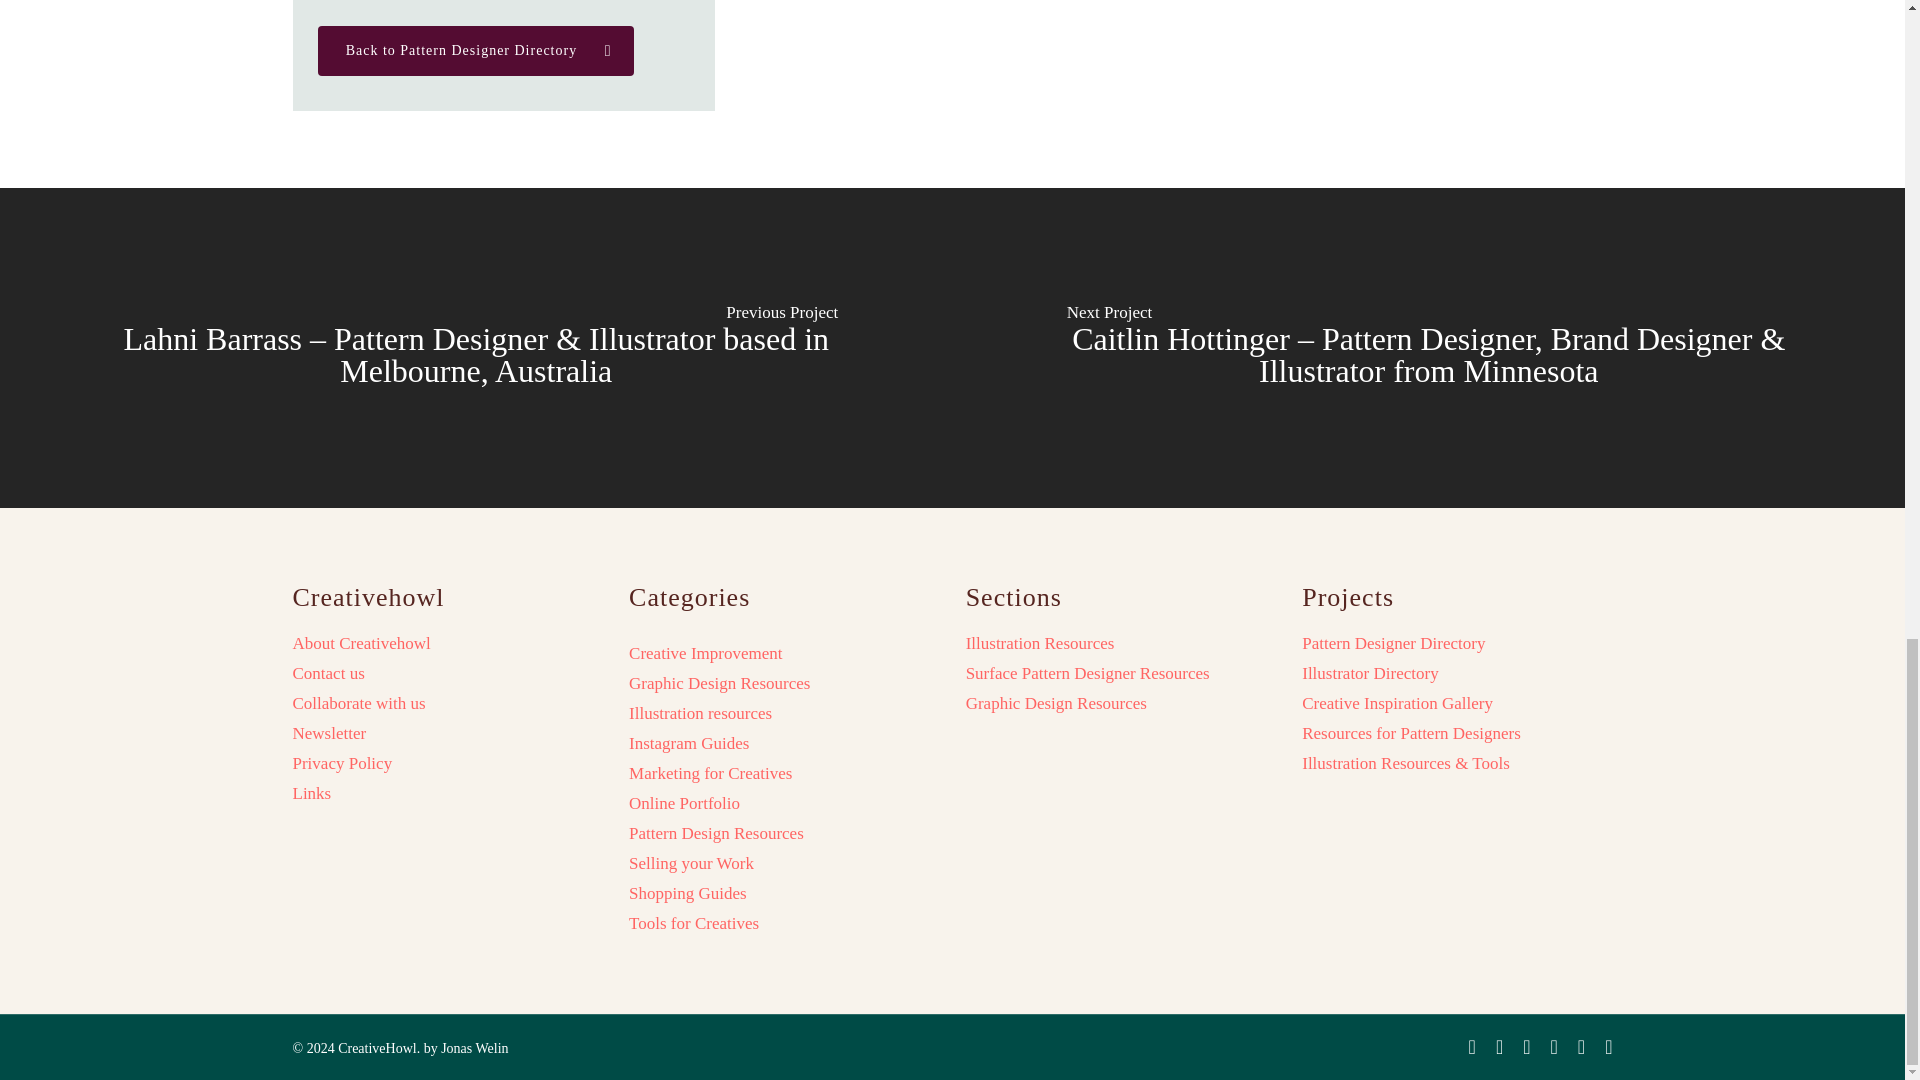 The image size is (1920, 1080). I want to click on Online Portfolio, so click(684, 804).